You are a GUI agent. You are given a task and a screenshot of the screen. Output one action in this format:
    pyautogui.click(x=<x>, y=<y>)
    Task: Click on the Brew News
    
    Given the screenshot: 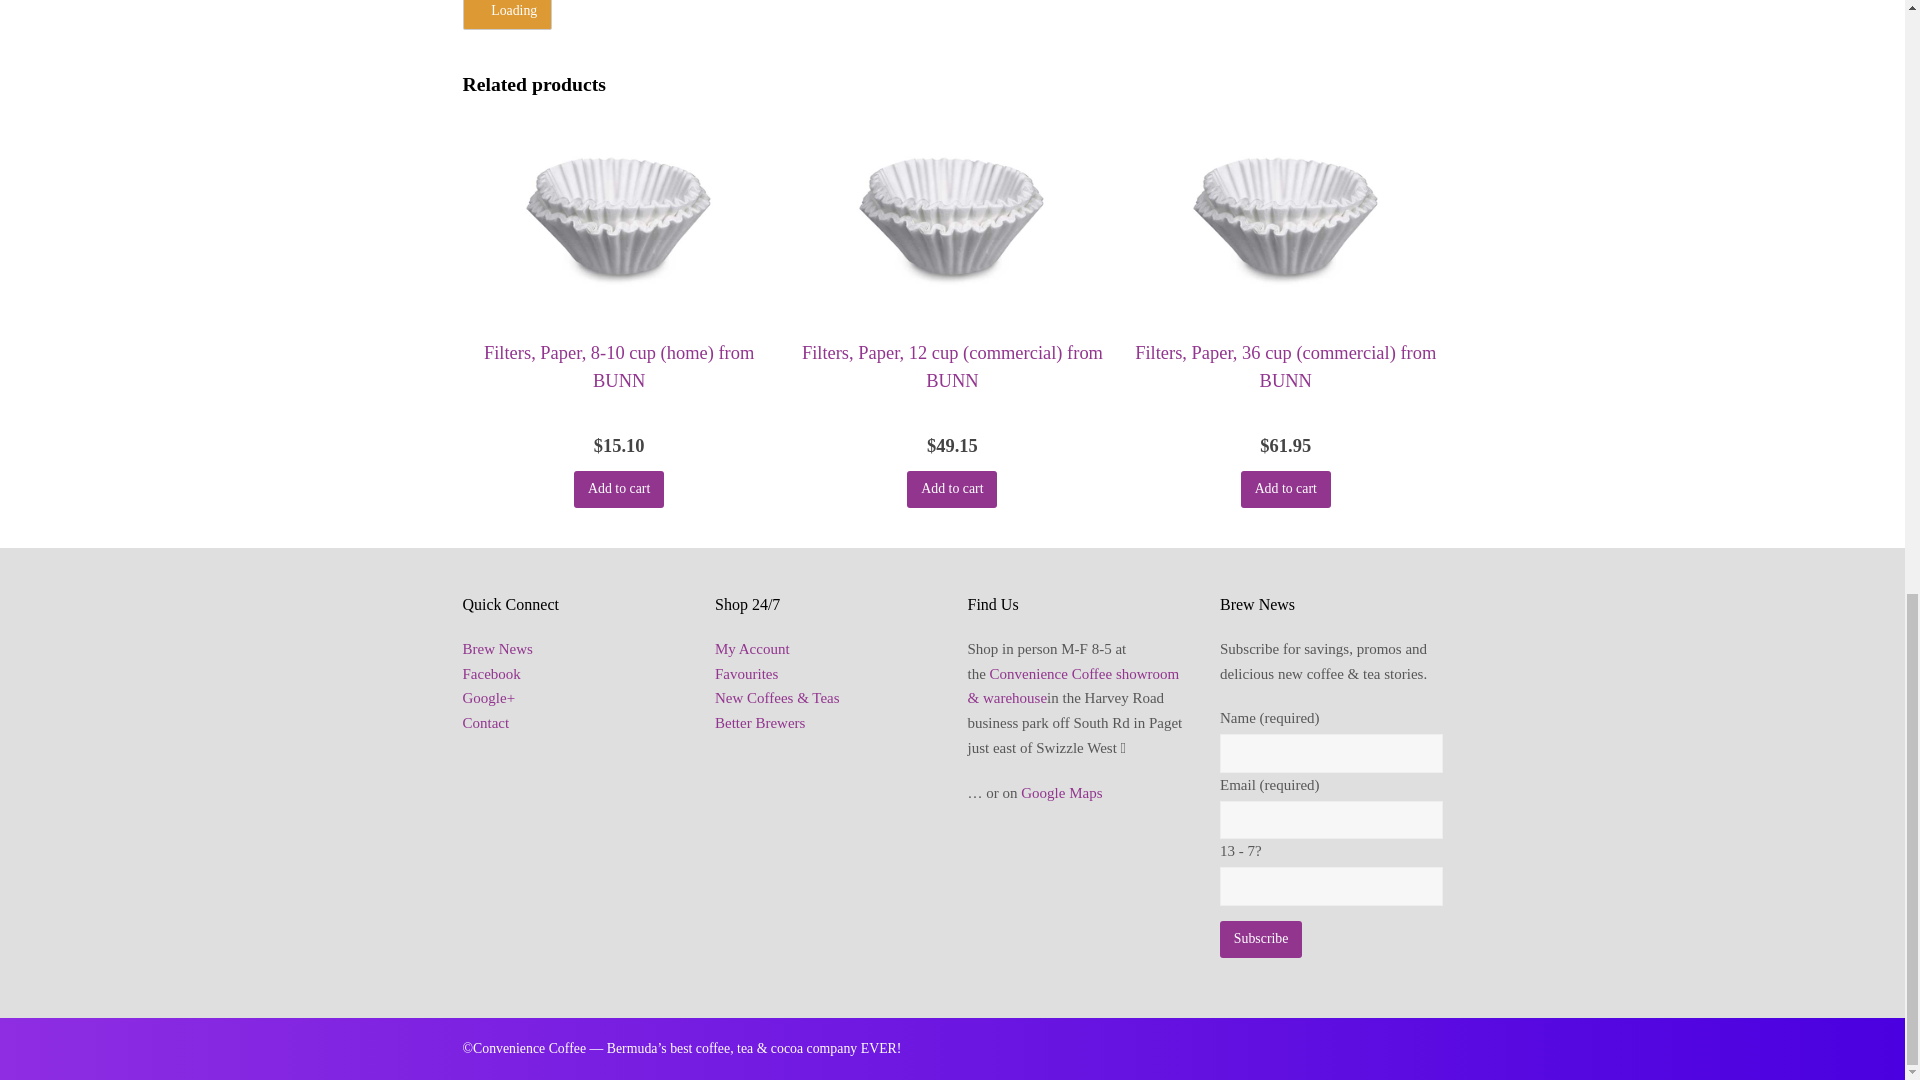 What is the action you would take?
    pyautogui.click(x=496, y=648)
    